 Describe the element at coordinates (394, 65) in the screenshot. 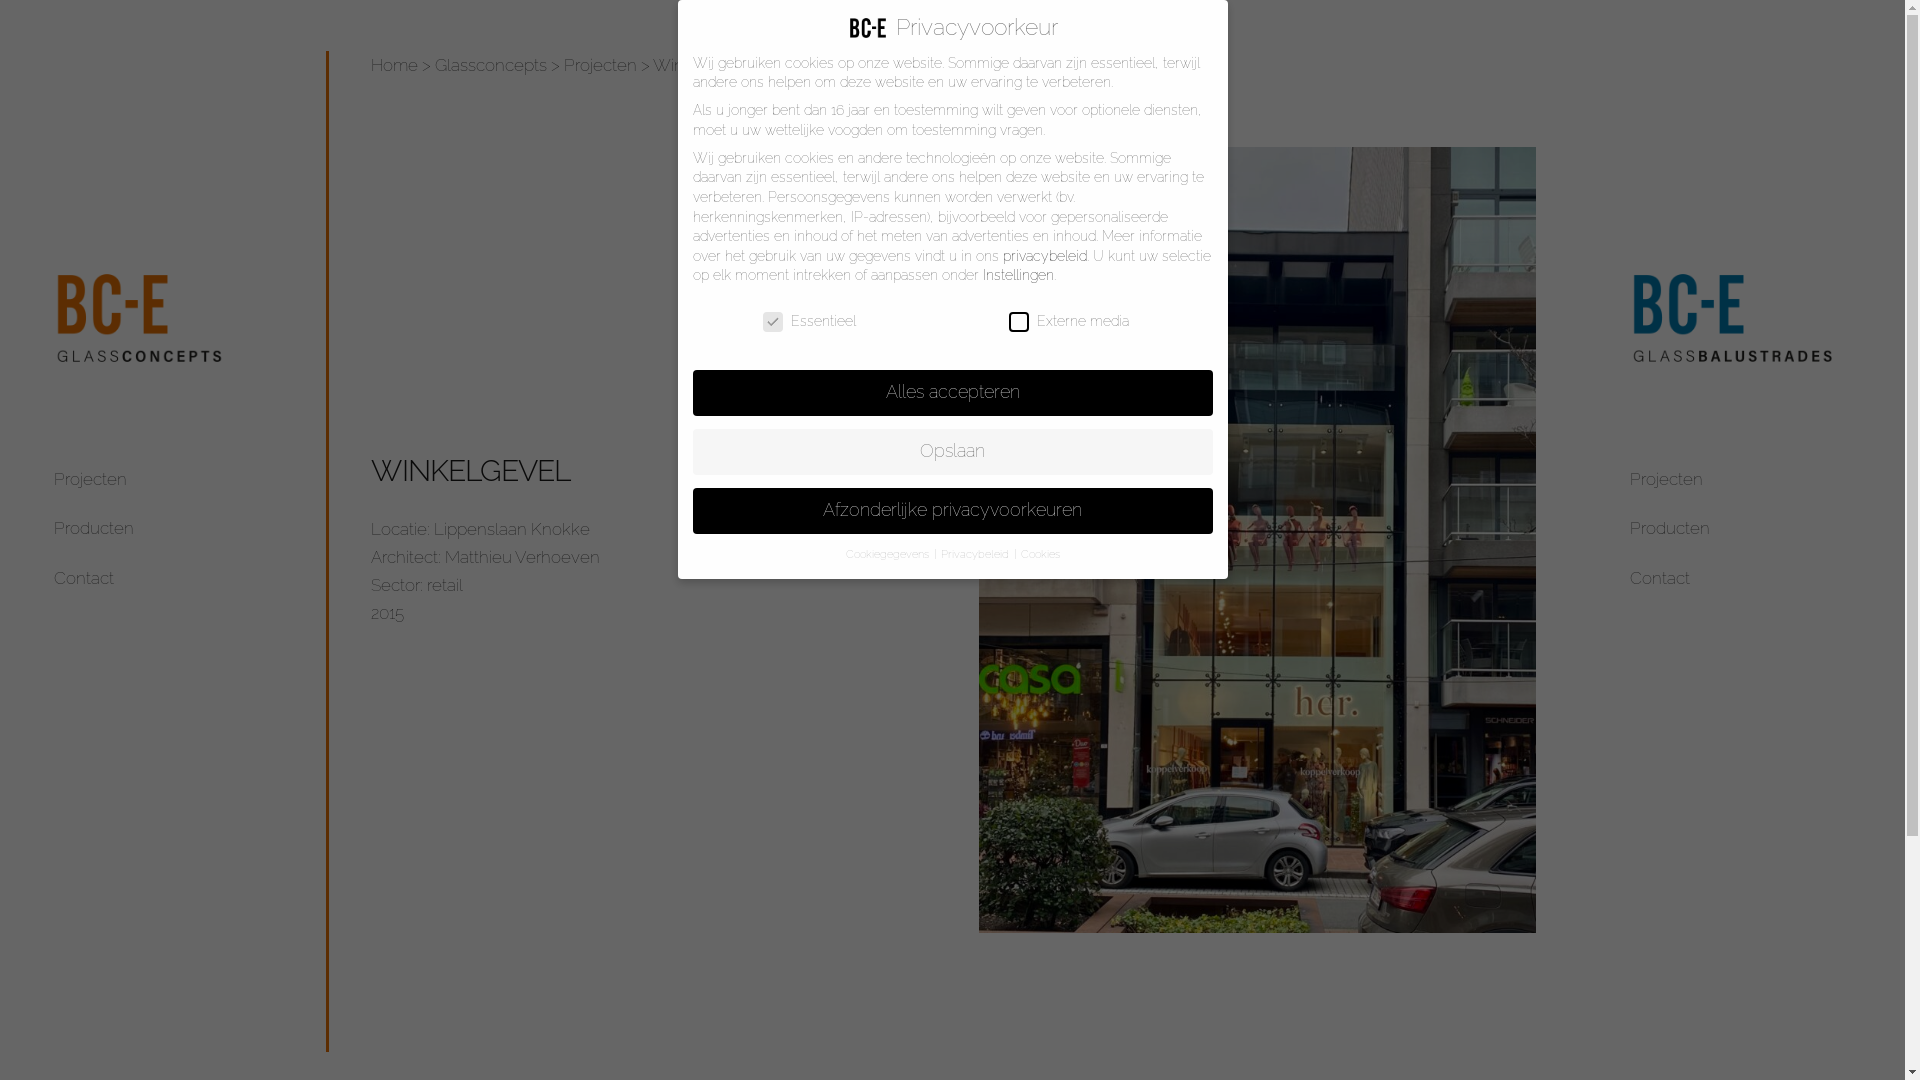

I see `Home` at that location.